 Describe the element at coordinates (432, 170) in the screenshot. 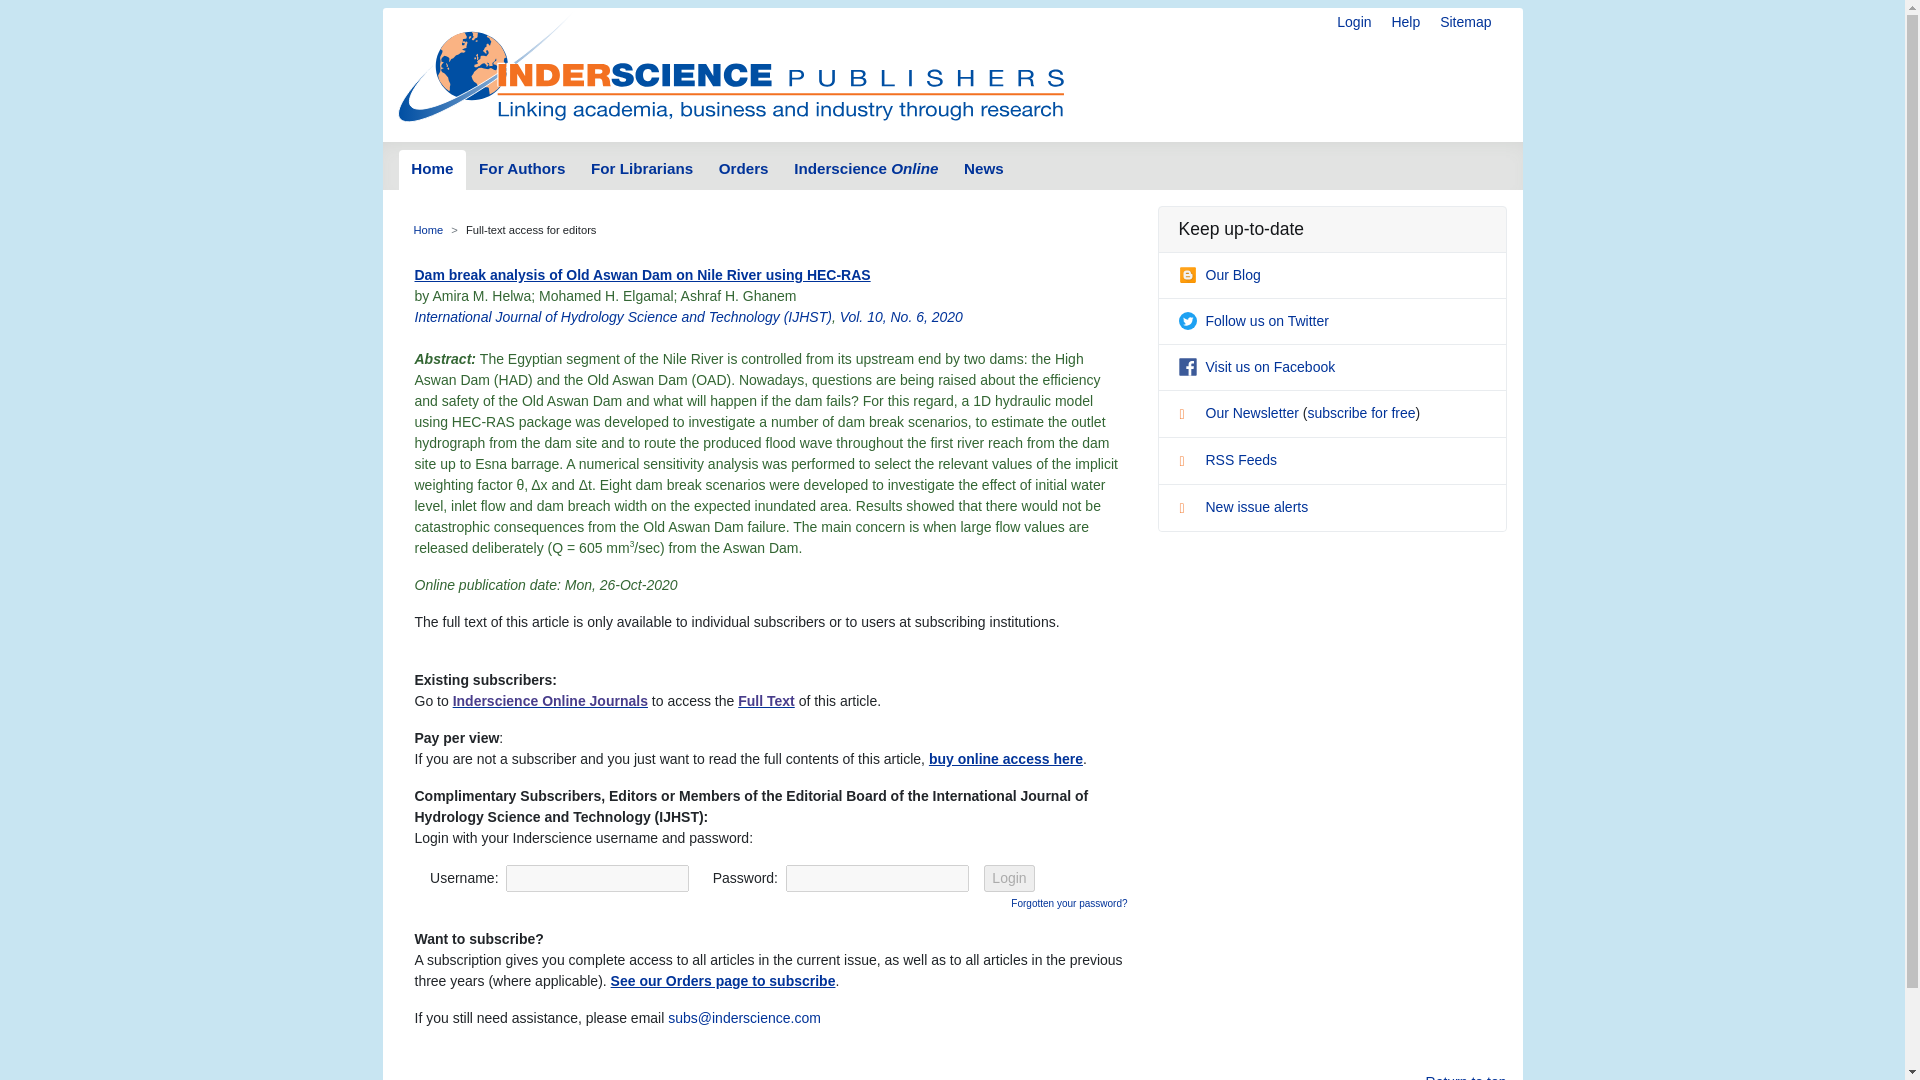

I see `Home` at that location.